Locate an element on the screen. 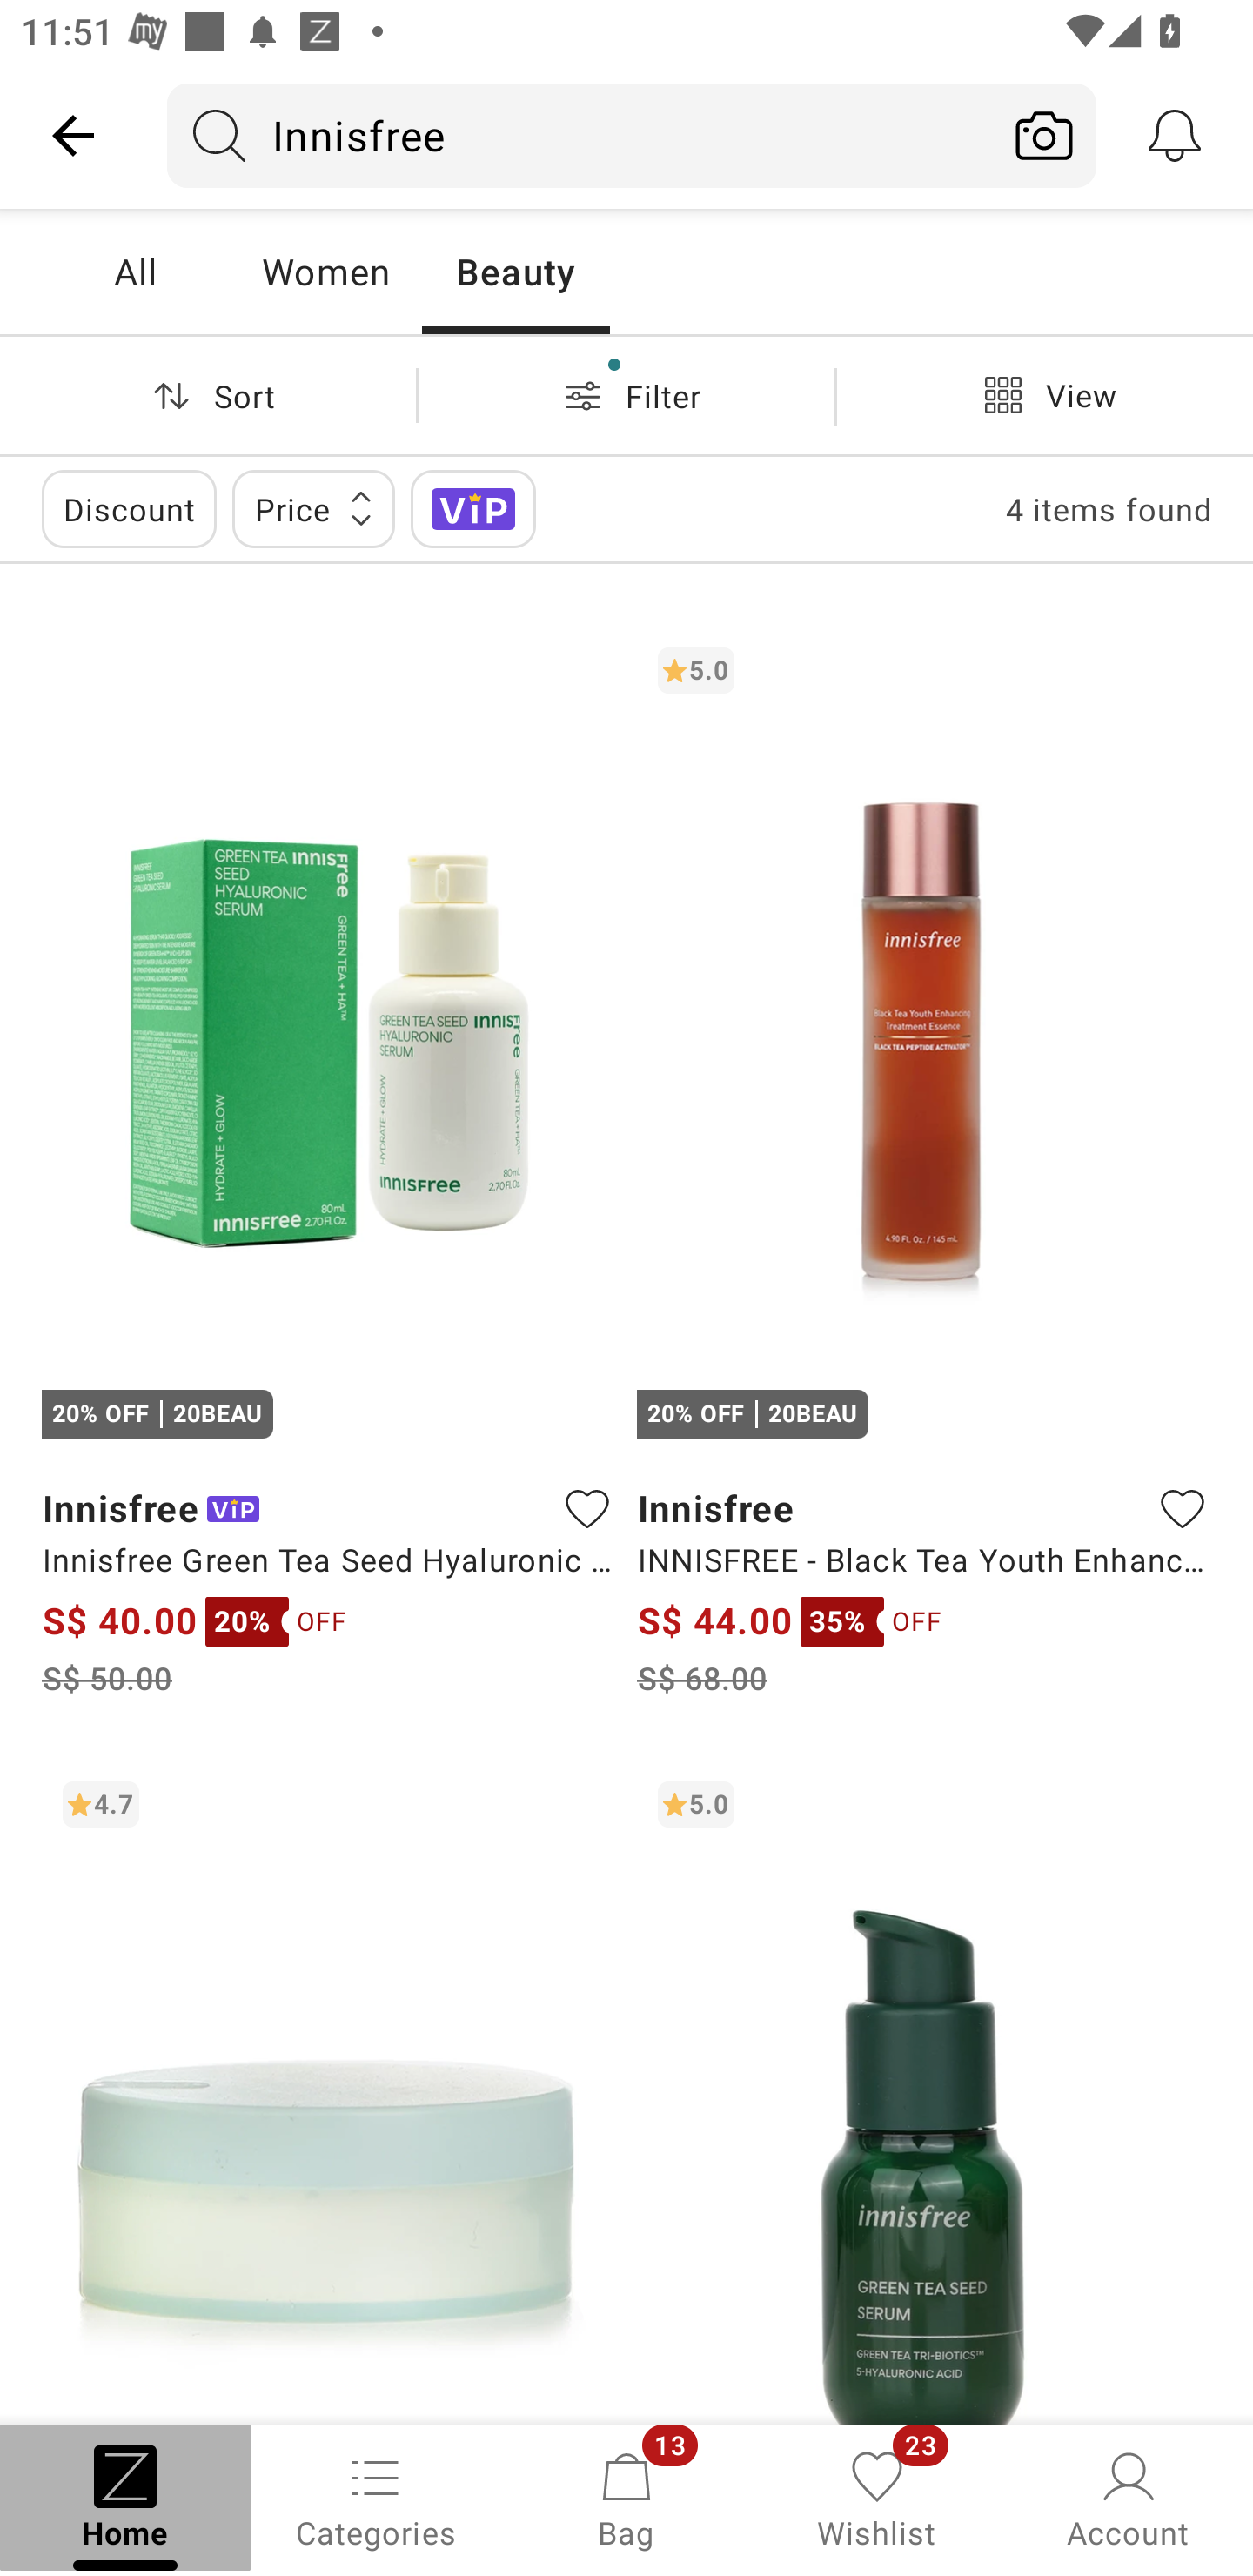 Image resolution: width=1253 pixels, height=2576 pixels. Sort is located at coordinates (208, 395).